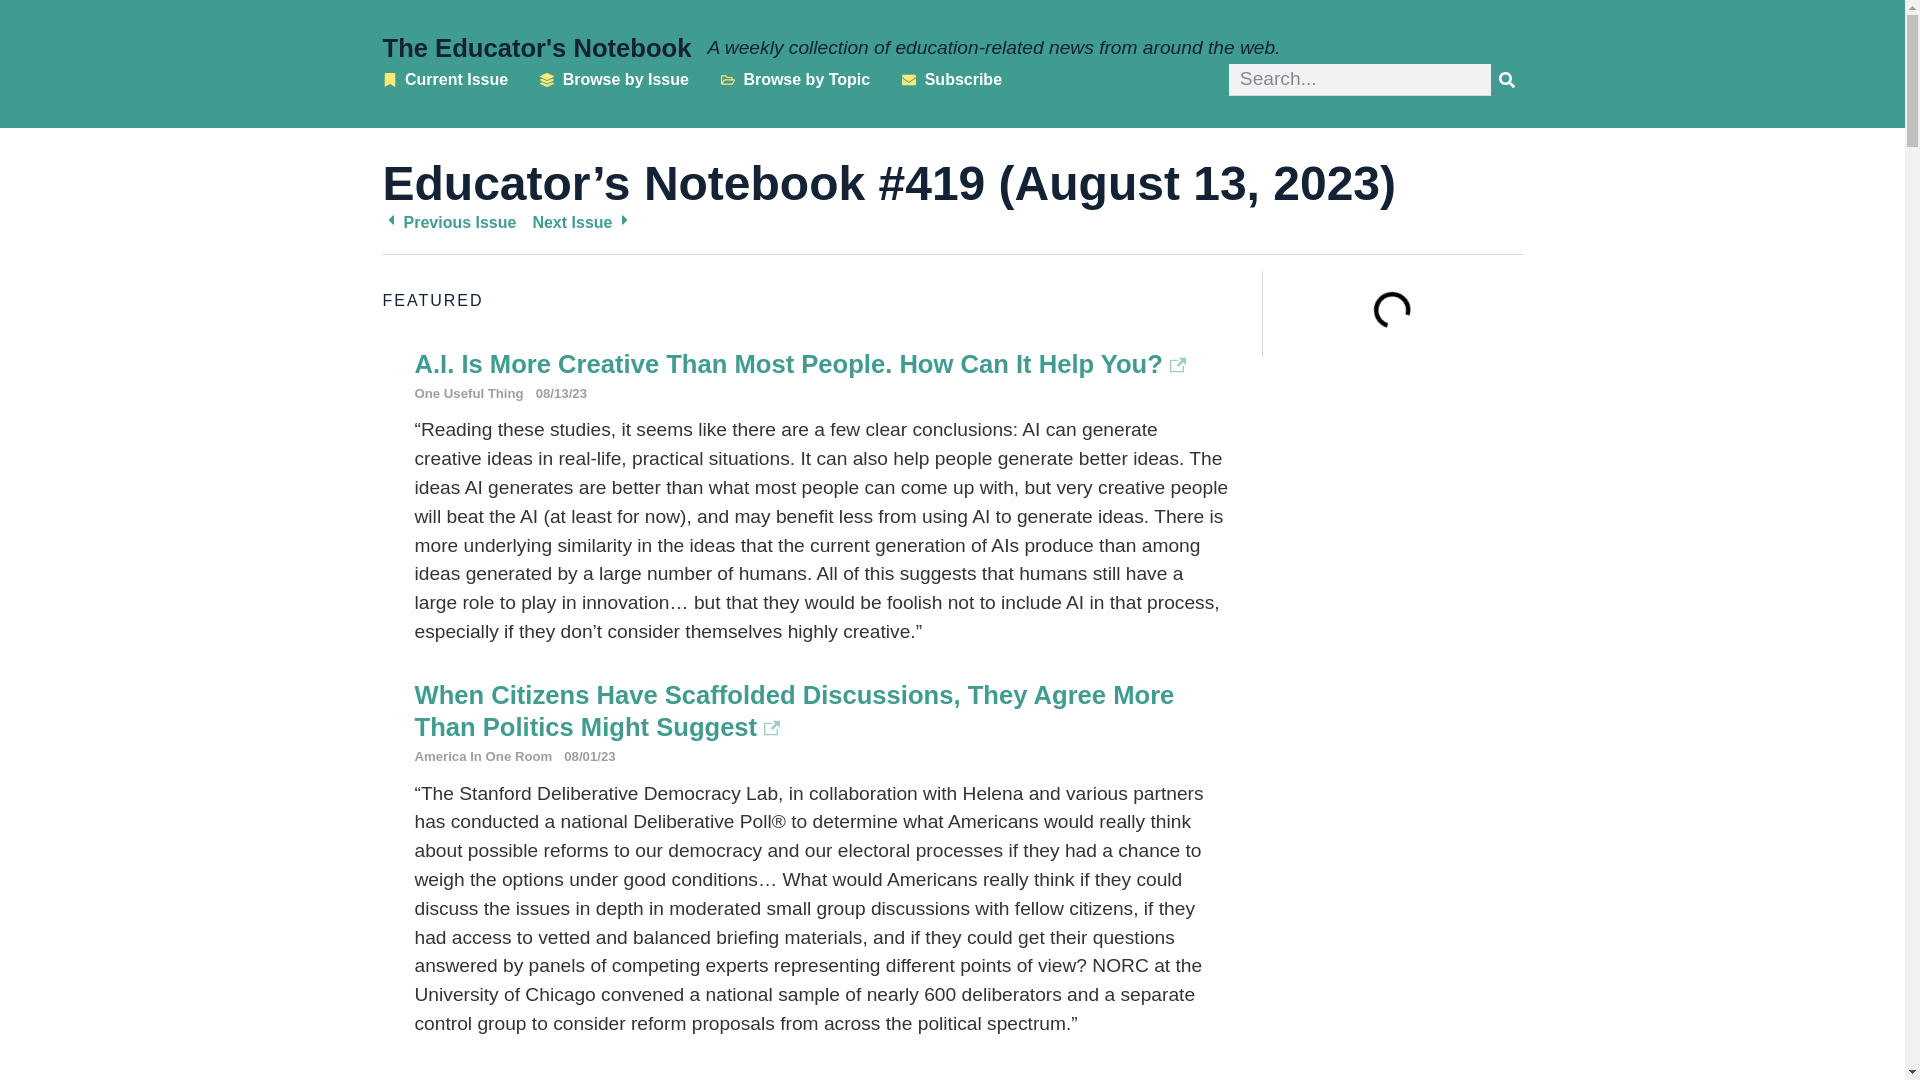 The height and width of the screenshot is (1080, 1920). Describe the element at coordinates (582, 223) in the screenshot. I see `Next Issue` at that location.